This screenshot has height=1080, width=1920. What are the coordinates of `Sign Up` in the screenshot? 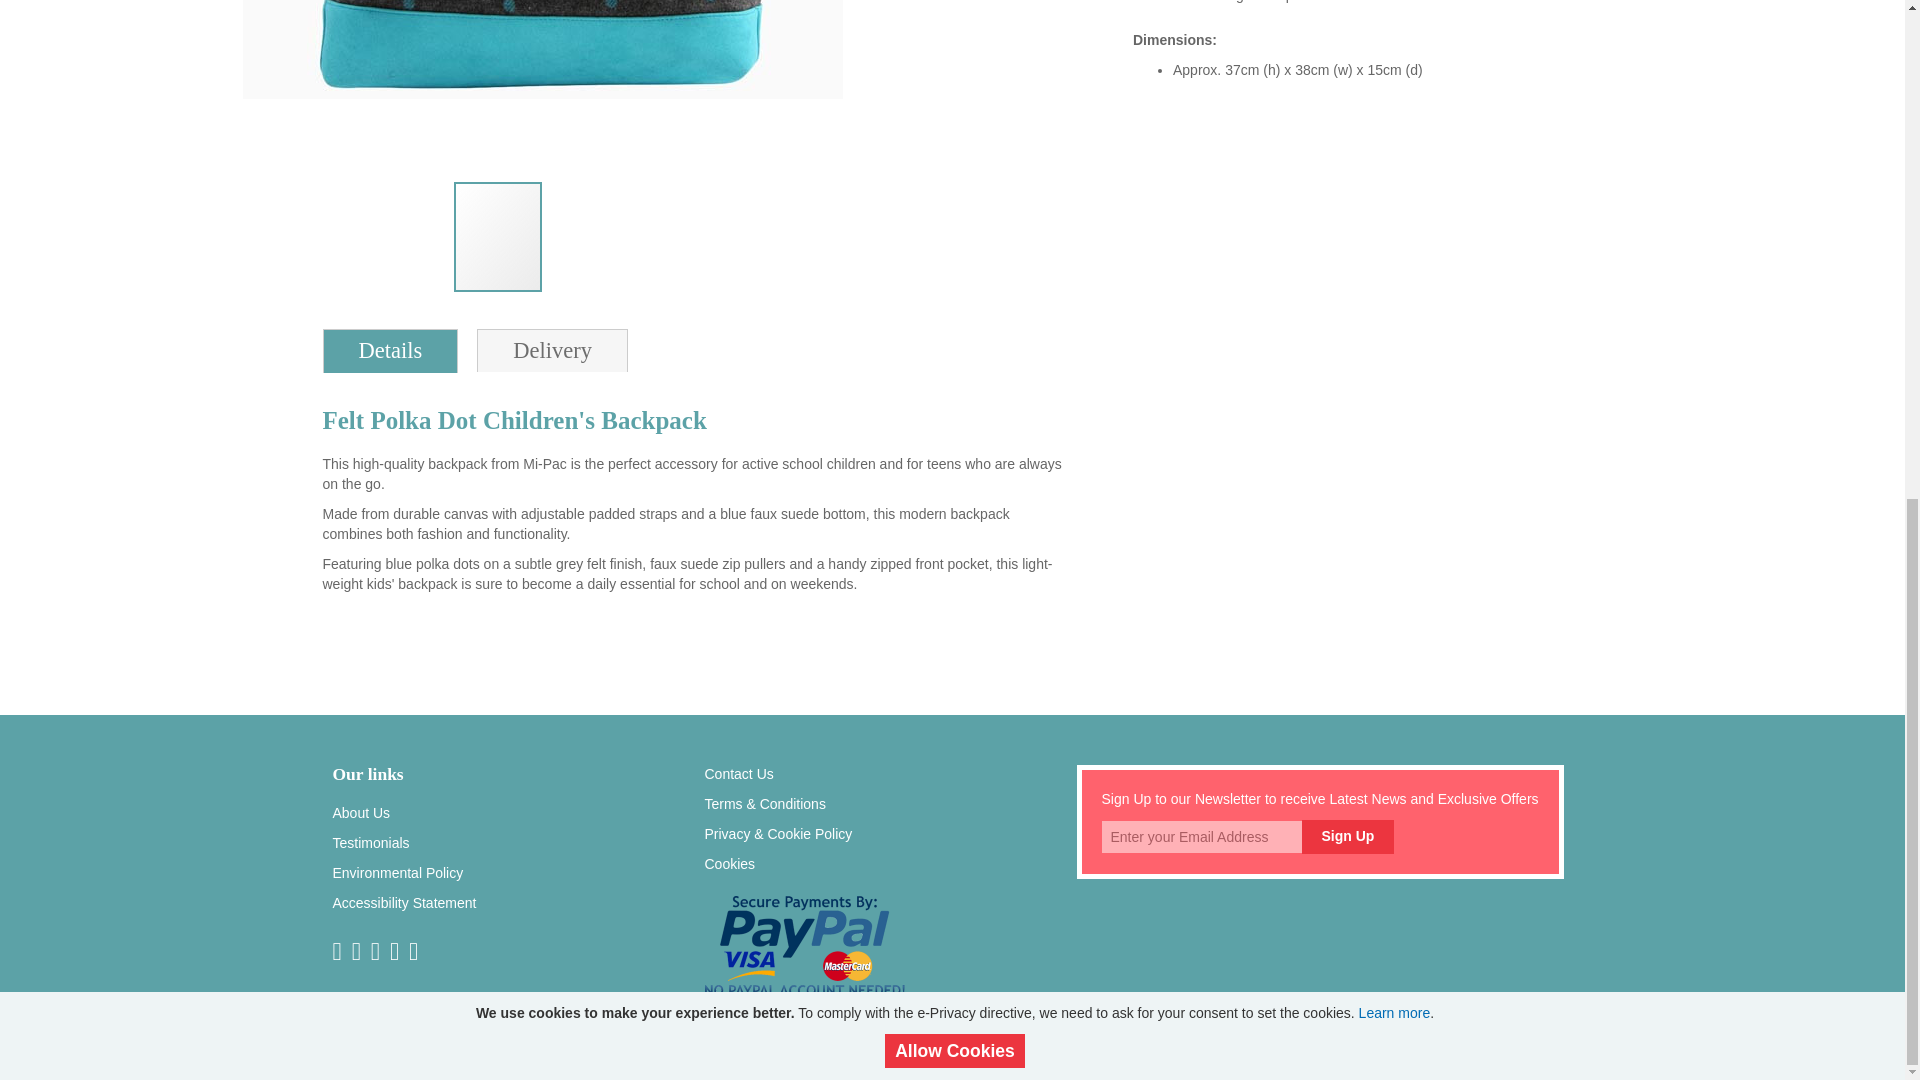 It's located at (1348, 837).